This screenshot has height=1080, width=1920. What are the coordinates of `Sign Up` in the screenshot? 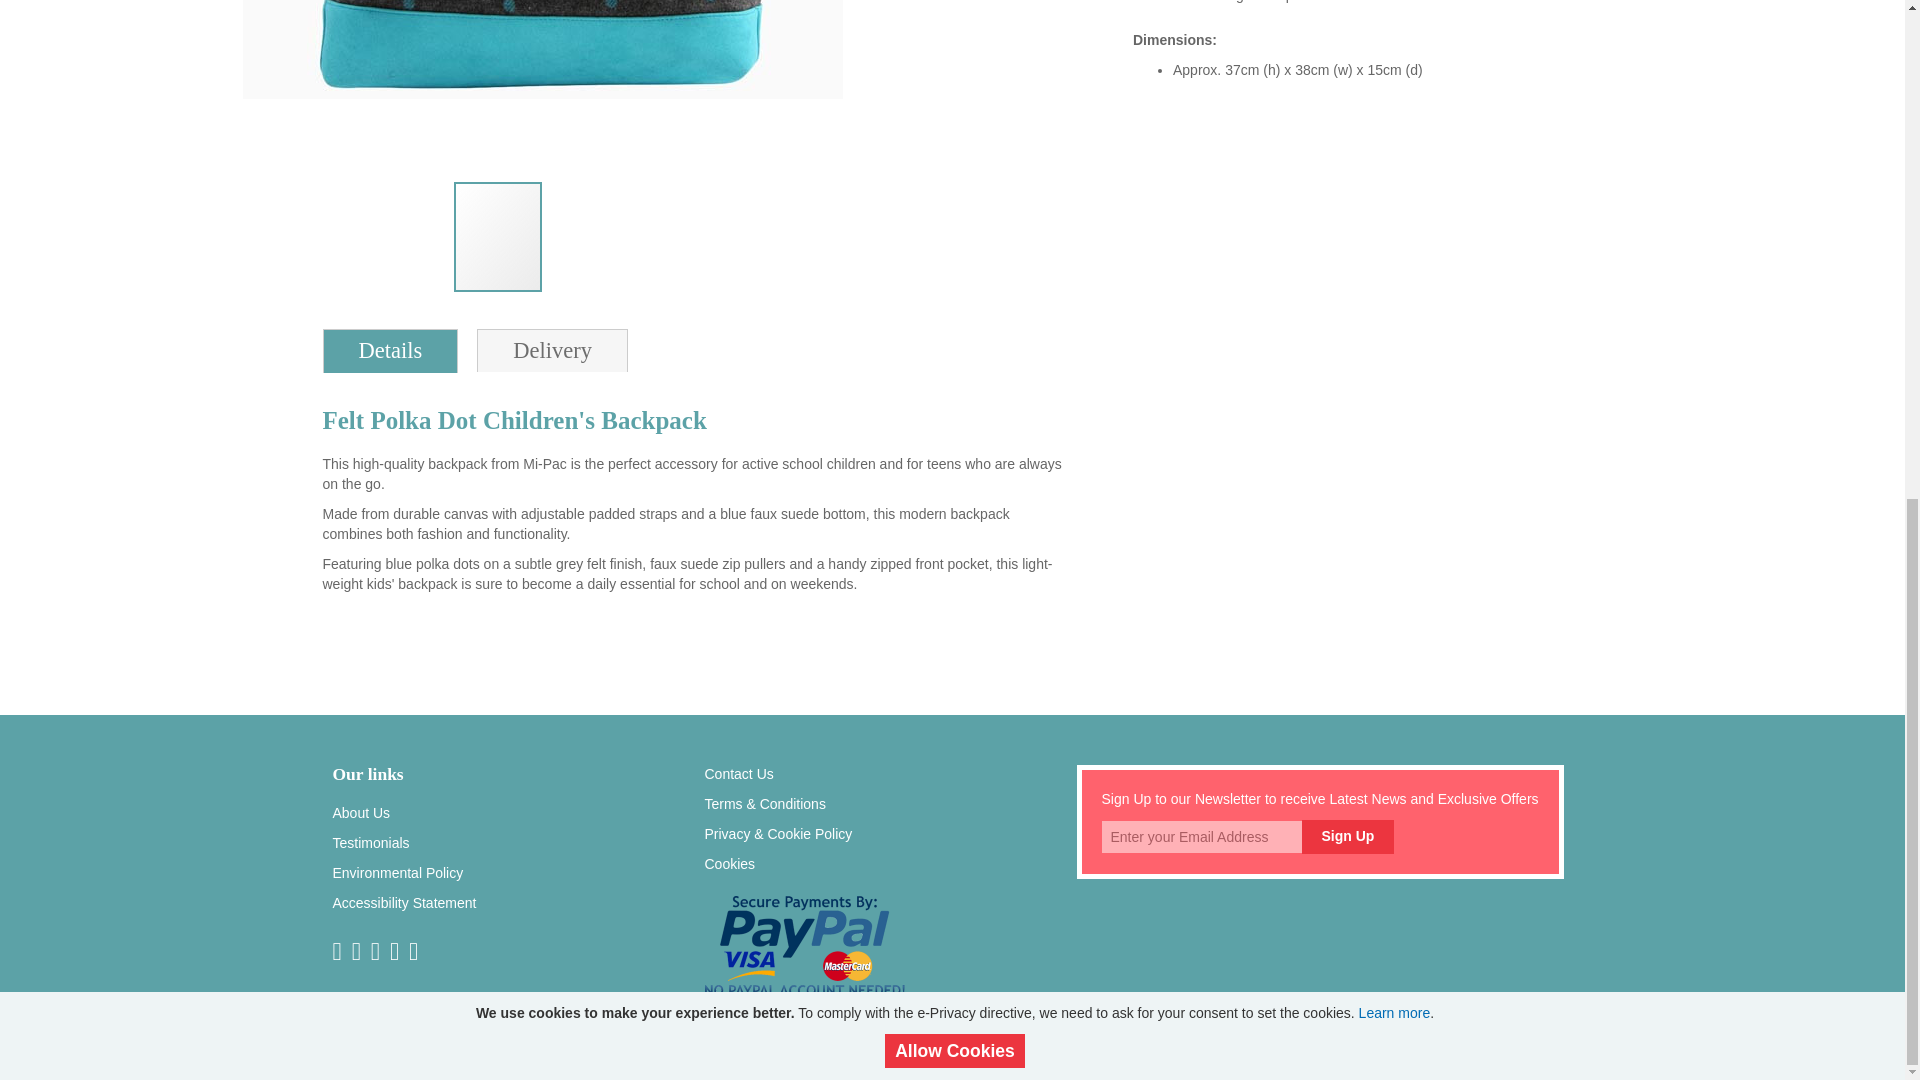 It's located at (1348, 837).